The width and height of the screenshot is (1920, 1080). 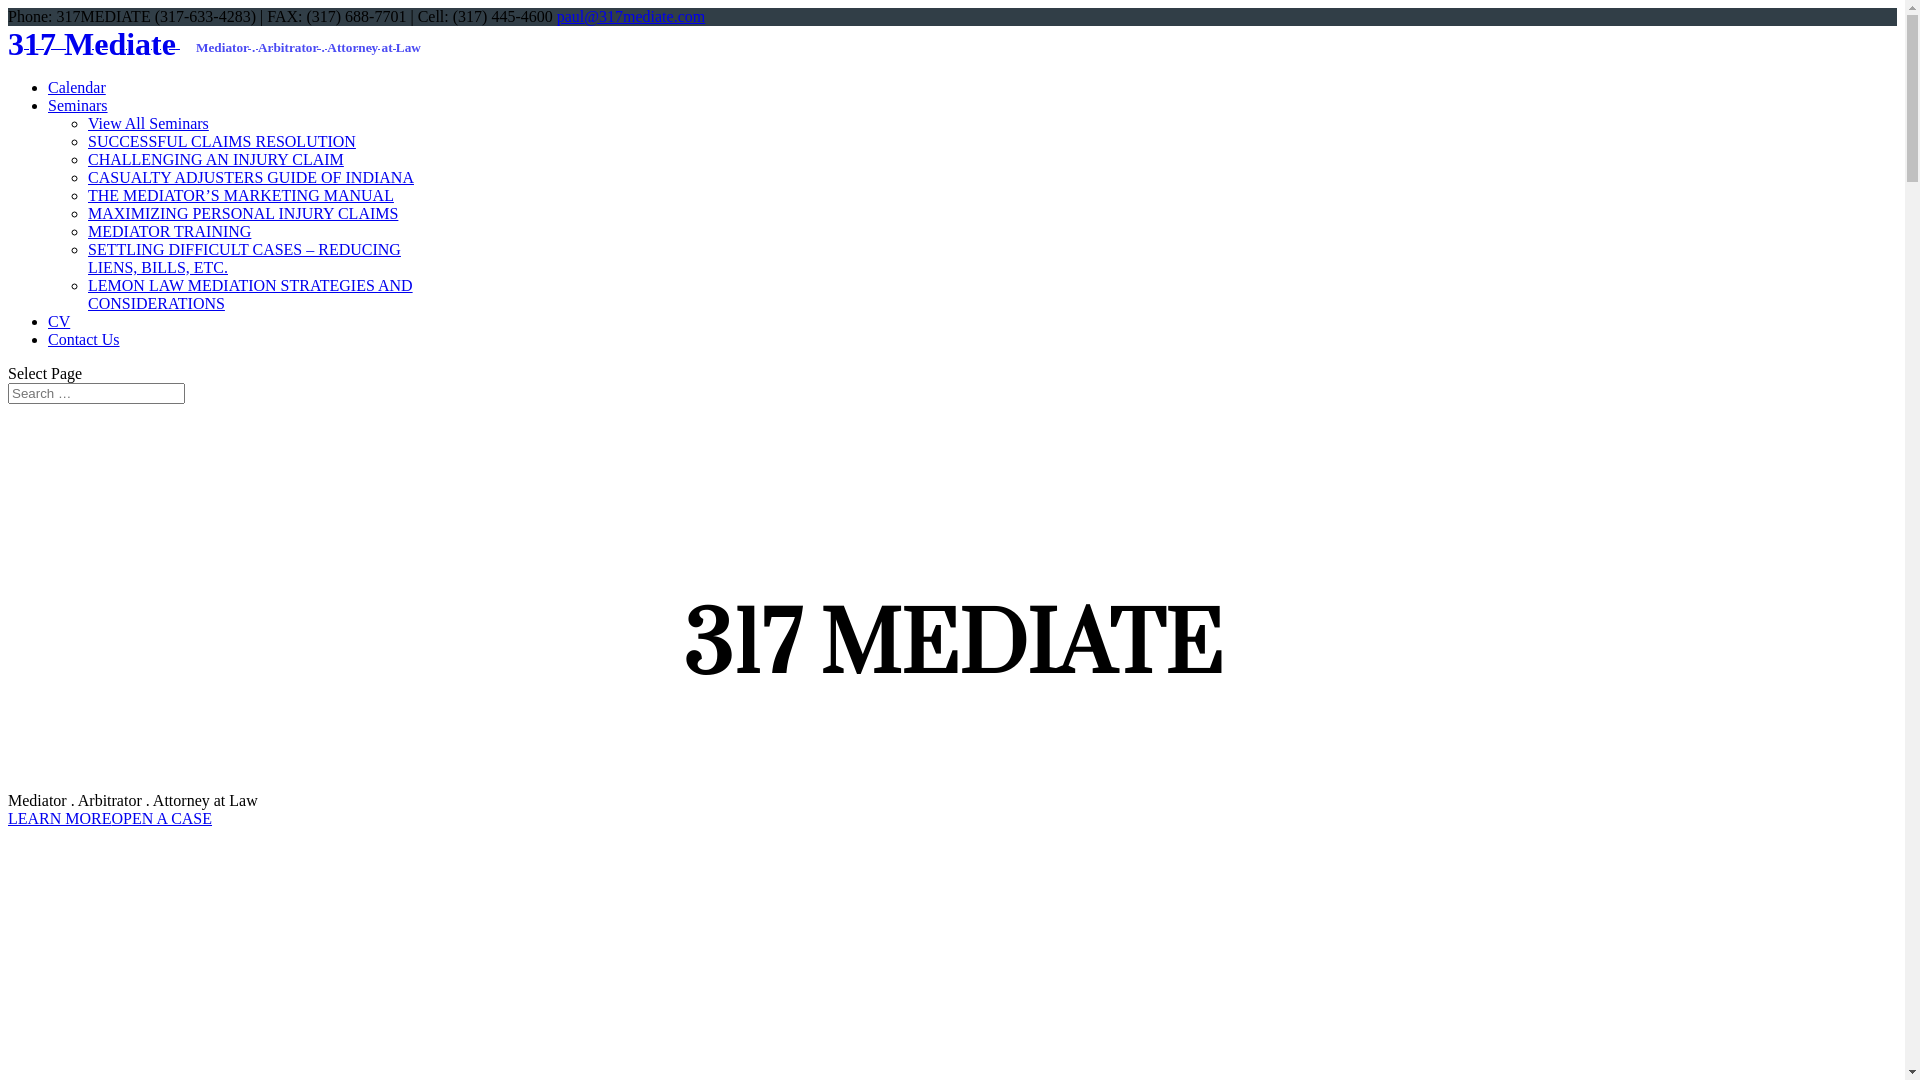 What do you see at coordinates (148, 124) in the screenshot?
I see `View All Seminars` at bounding box center [148, 124].